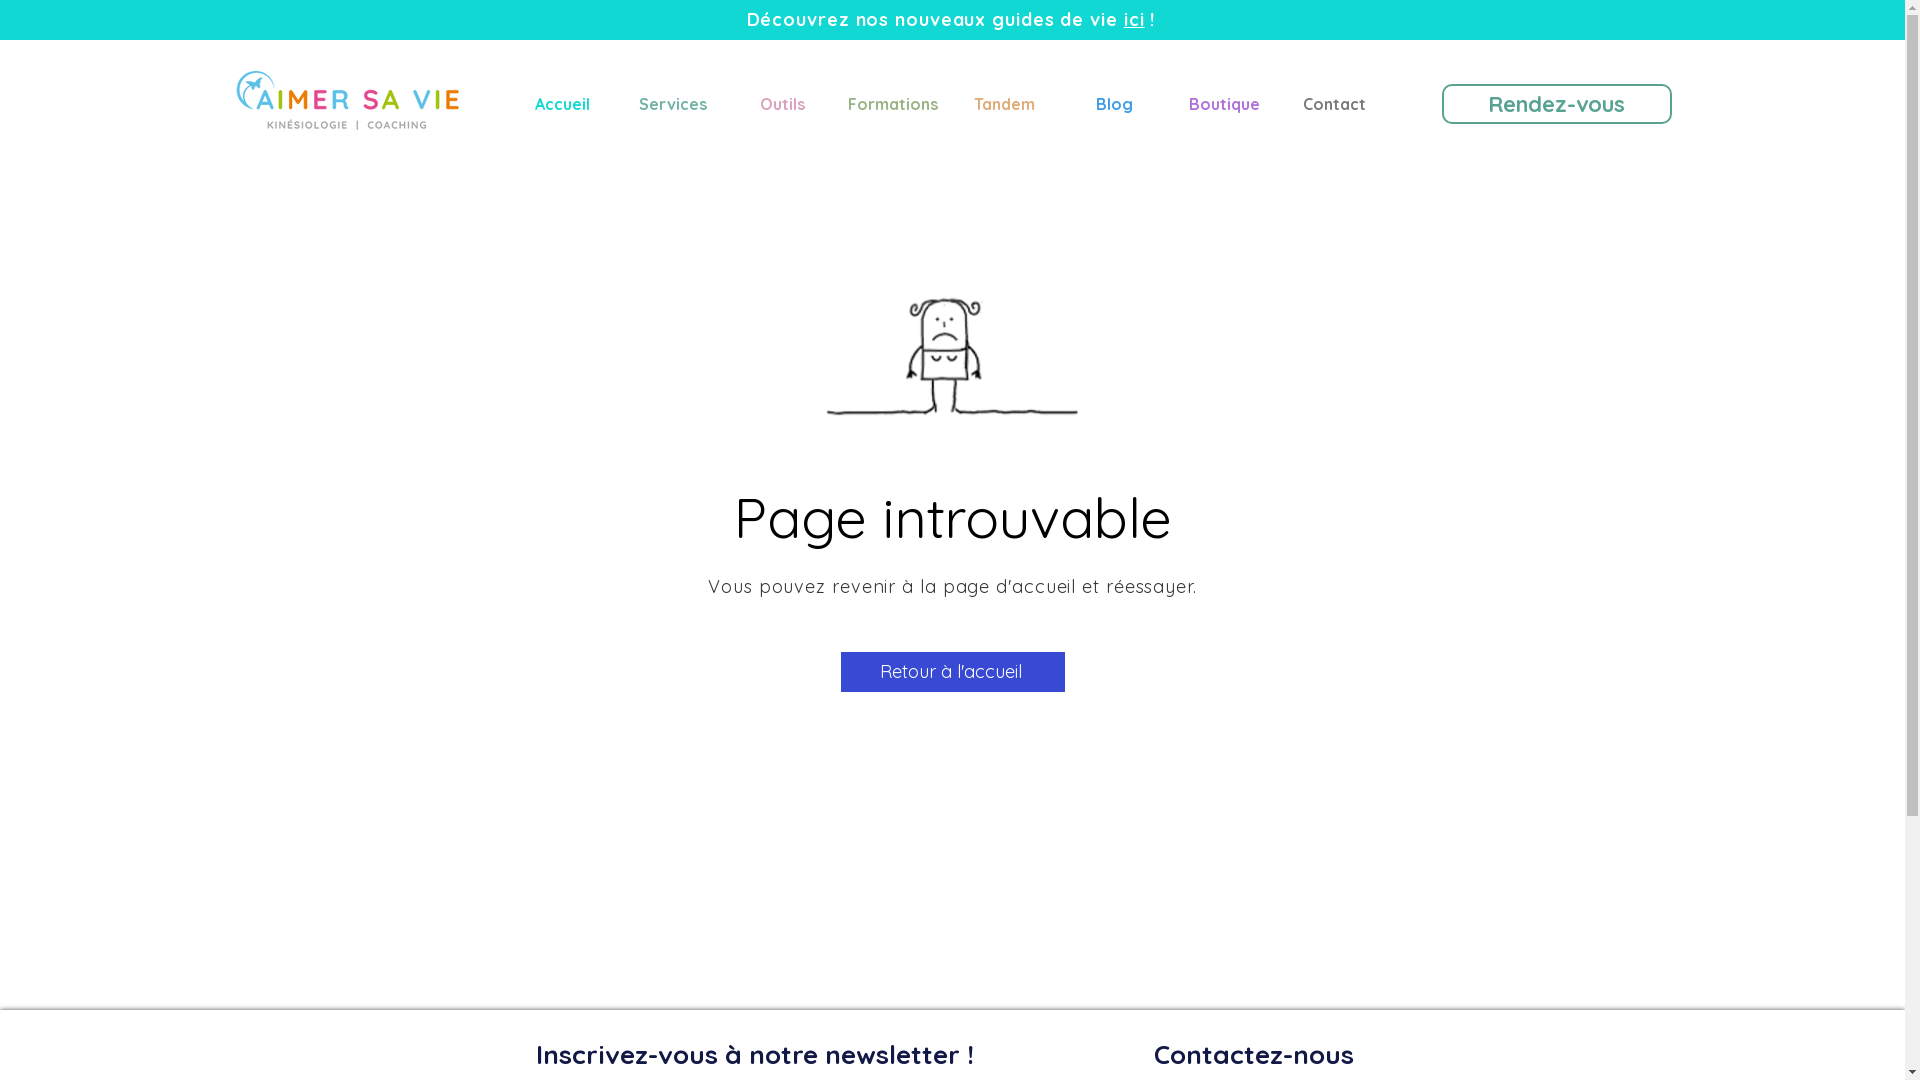 The width and height of the screenshot is (1920, 1080). I want to click on Tandem, so click(1005, 104).